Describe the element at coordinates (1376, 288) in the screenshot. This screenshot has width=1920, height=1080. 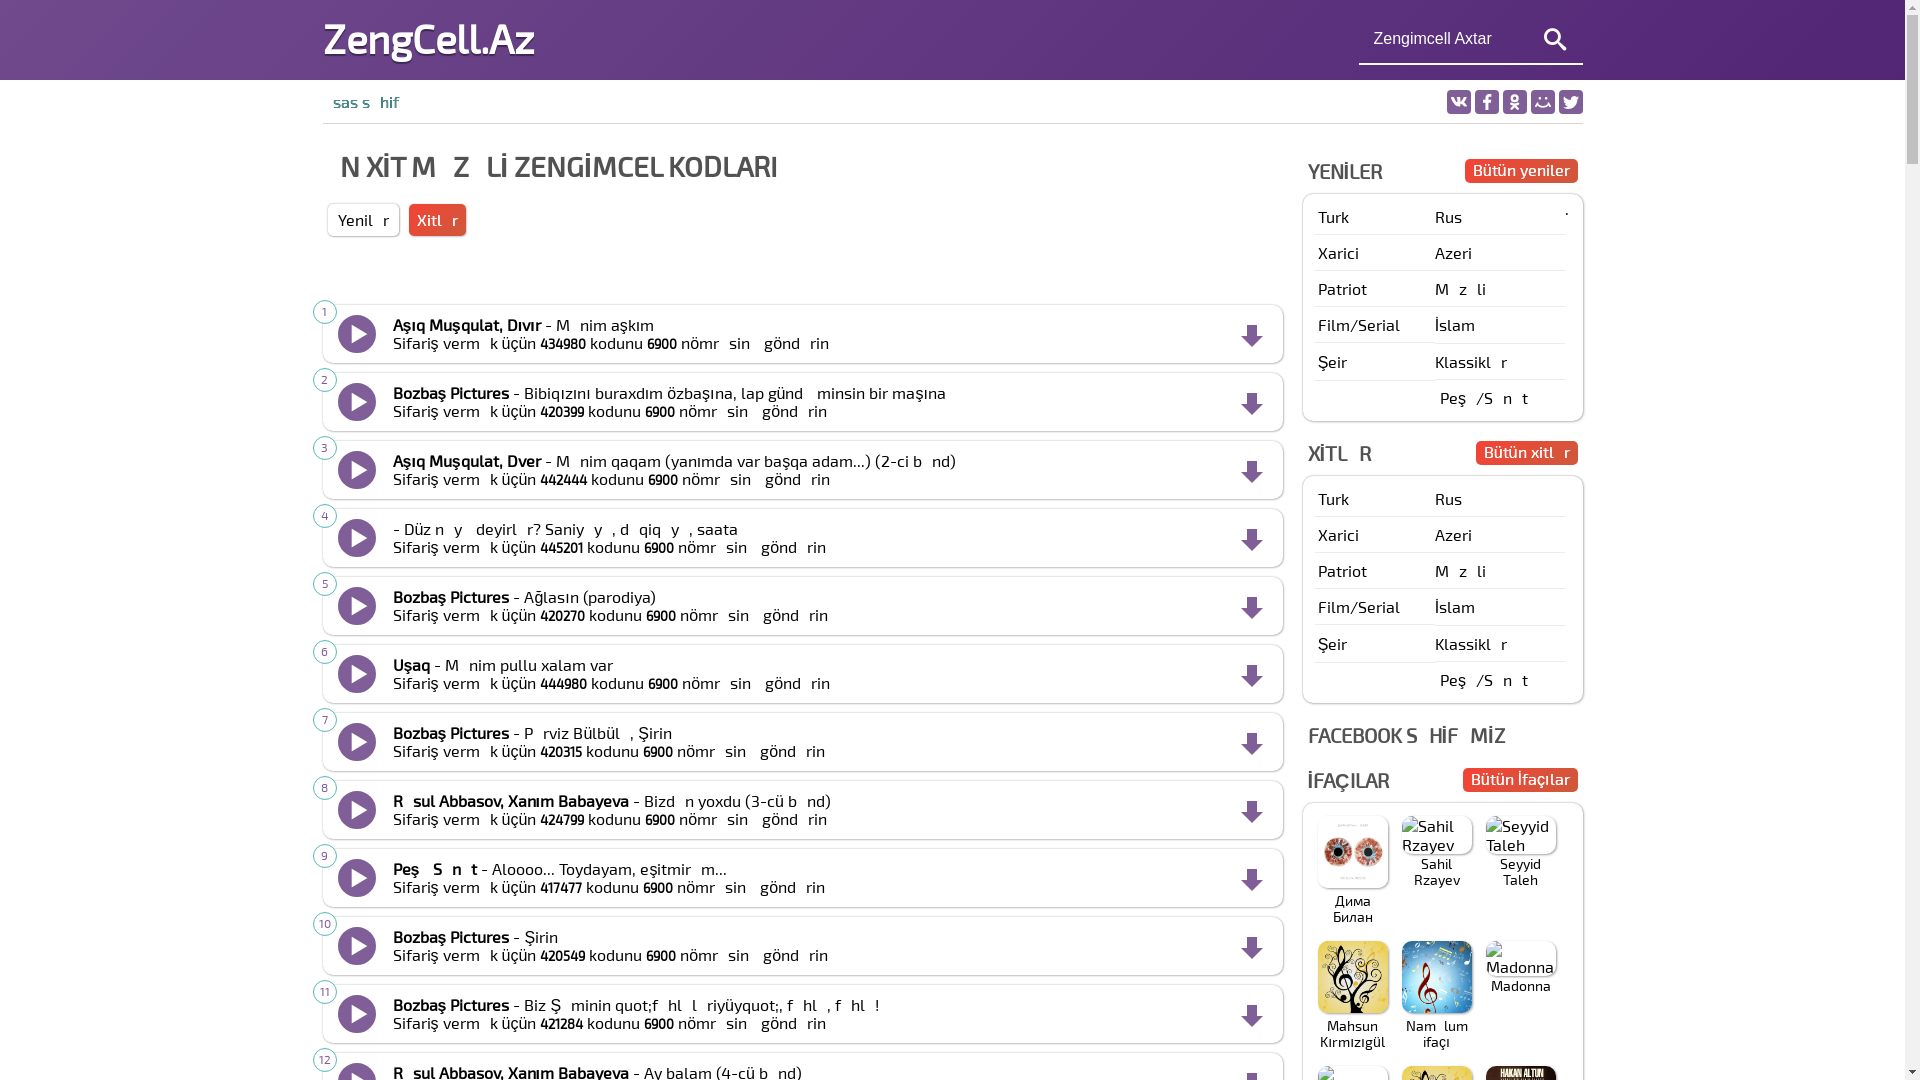
I see `Patriot` at that location.